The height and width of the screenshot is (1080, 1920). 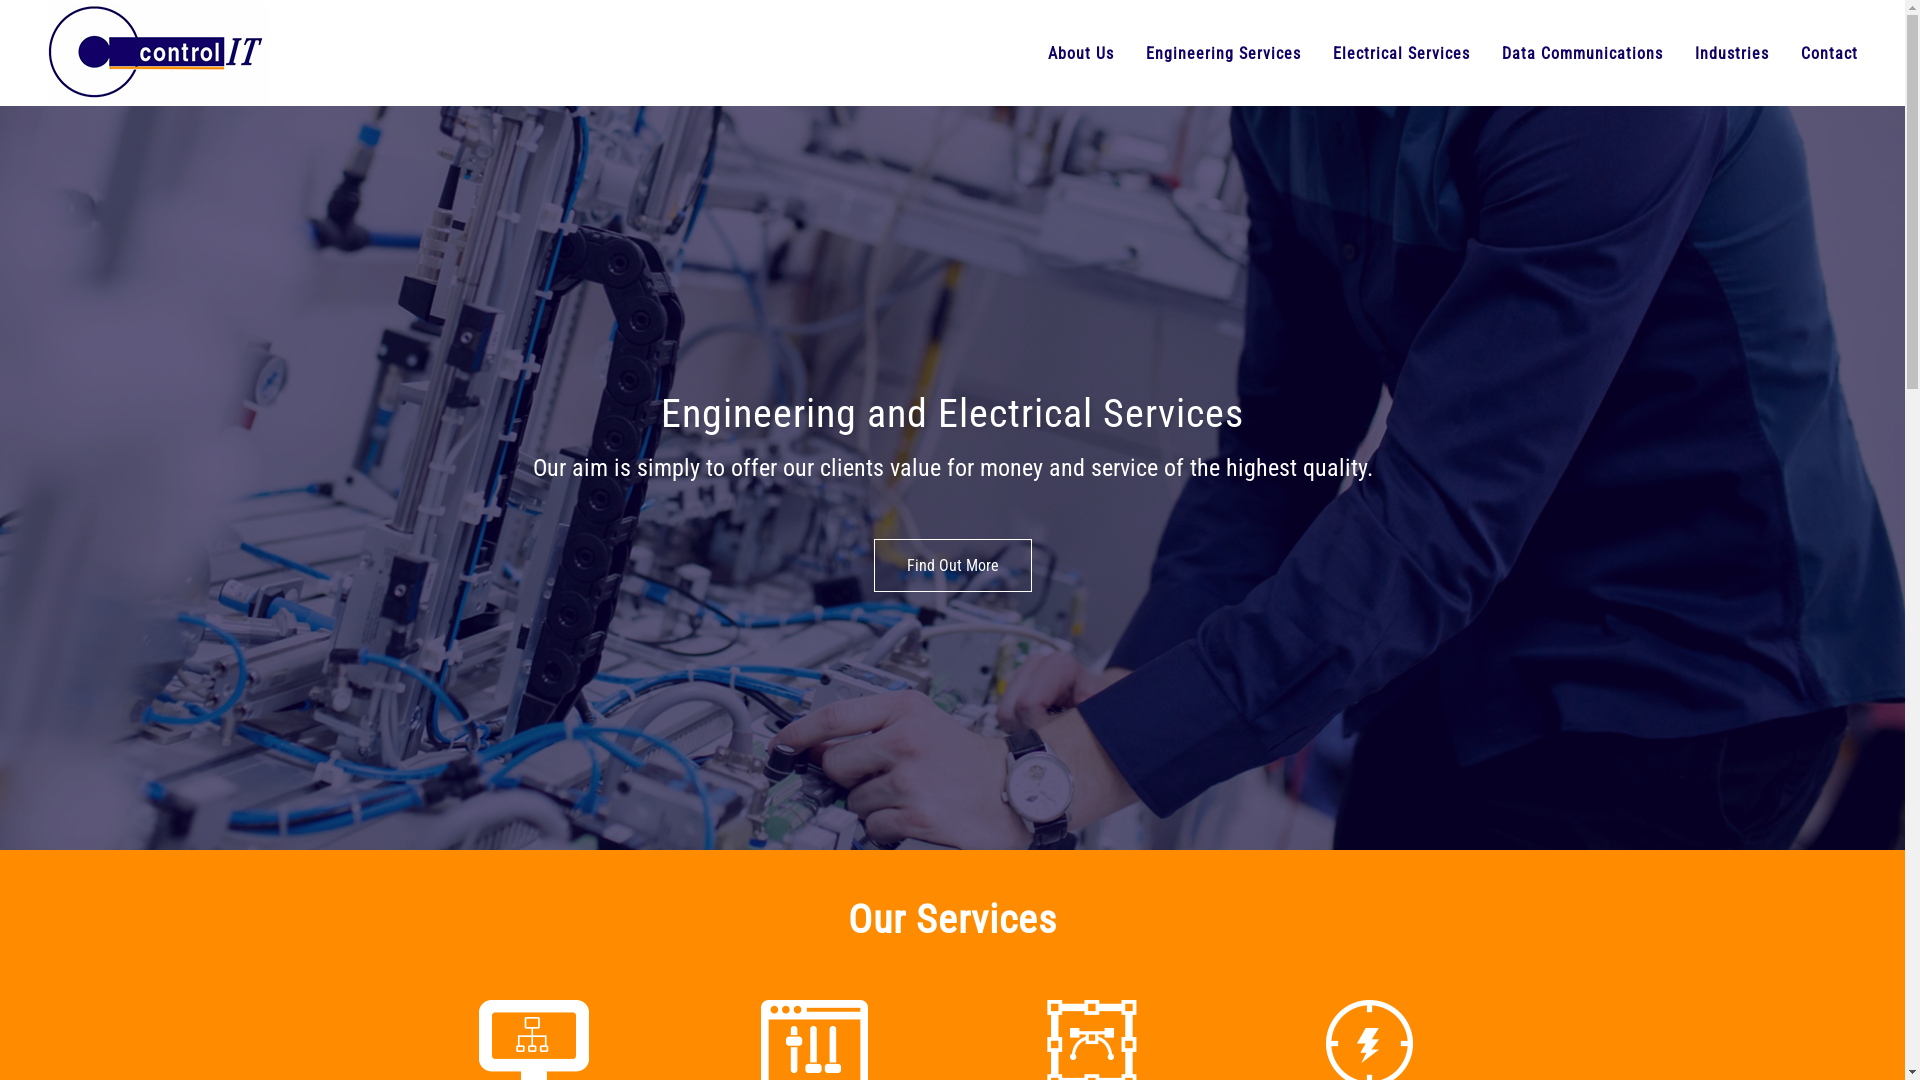 What do you see at coordinates (1402, 54) in the screenshot?
I see `Electrical Services` at bounding box center [1402, 54].